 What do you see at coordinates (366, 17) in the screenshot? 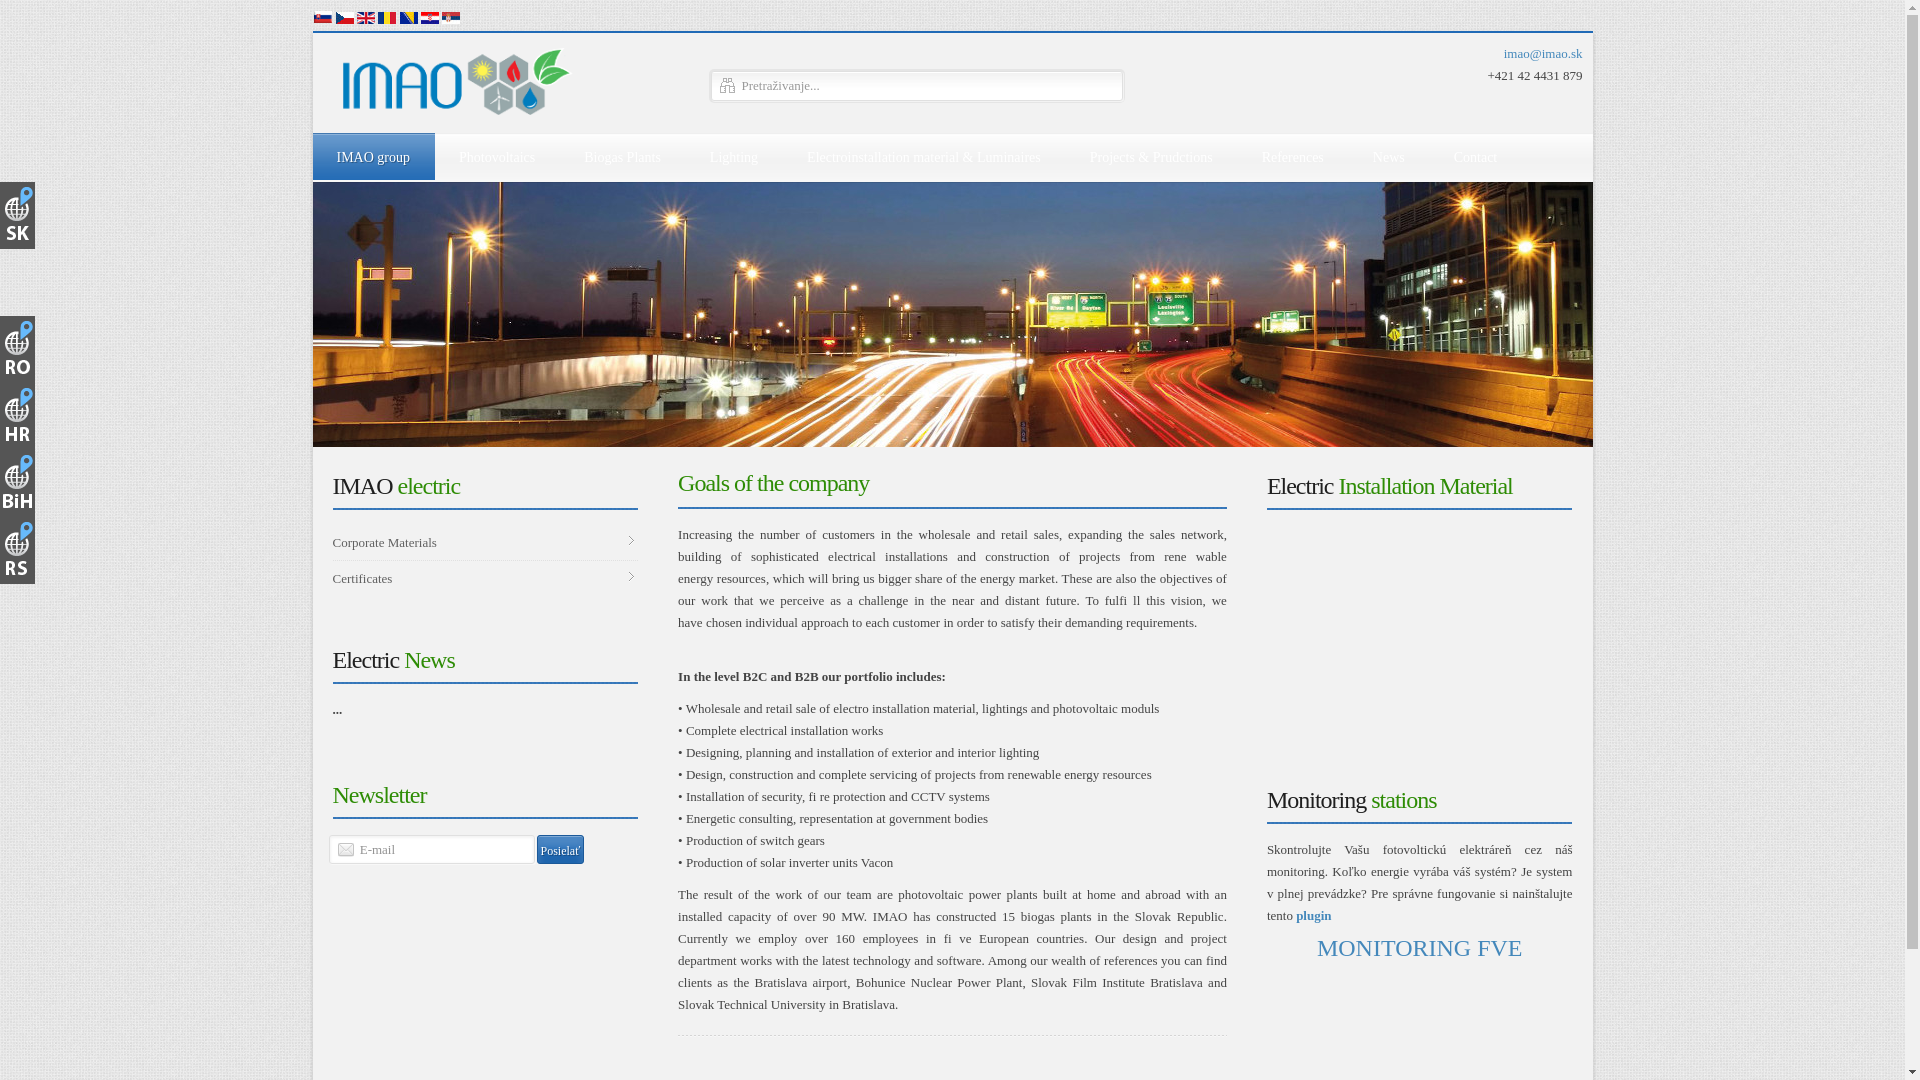
I see `English language` at bounding box center [366, 17].